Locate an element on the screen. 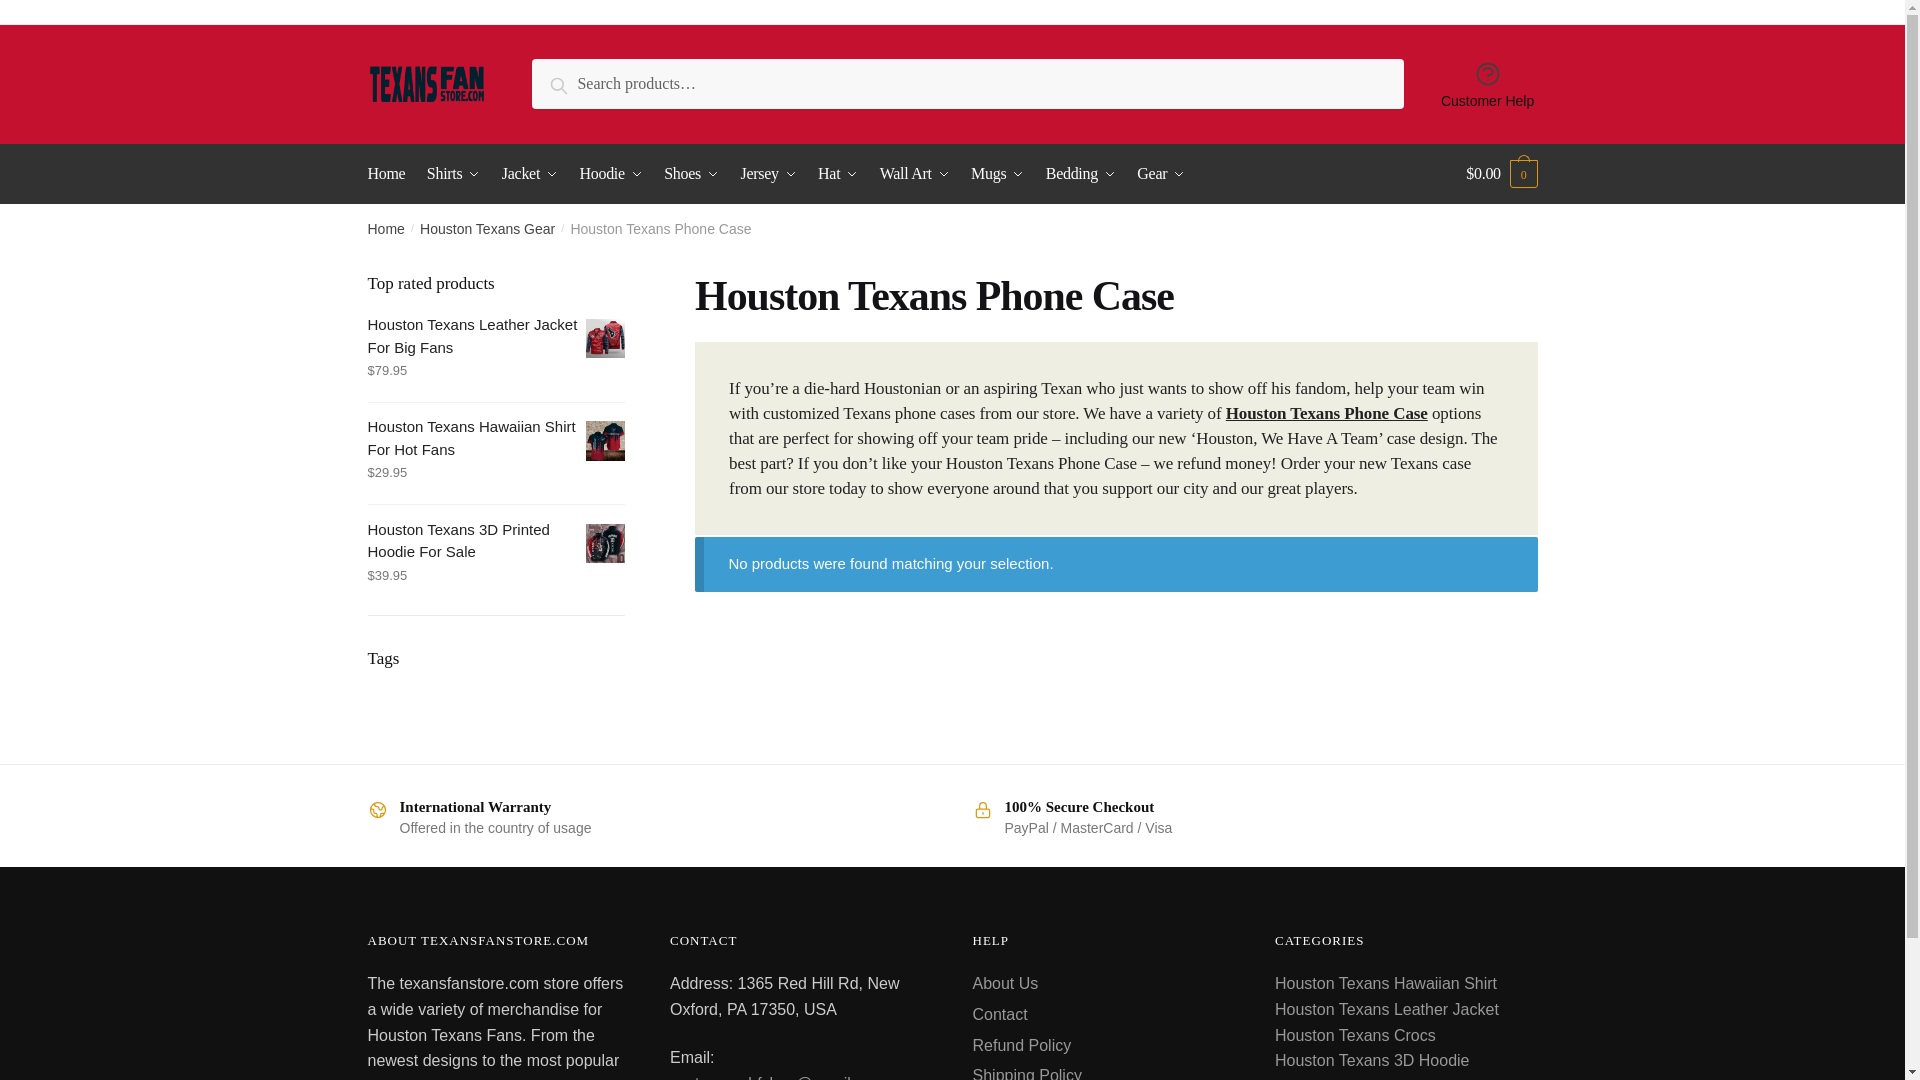 The image size is (1920, 1080). Jacket is located at coordinates (530, 174).